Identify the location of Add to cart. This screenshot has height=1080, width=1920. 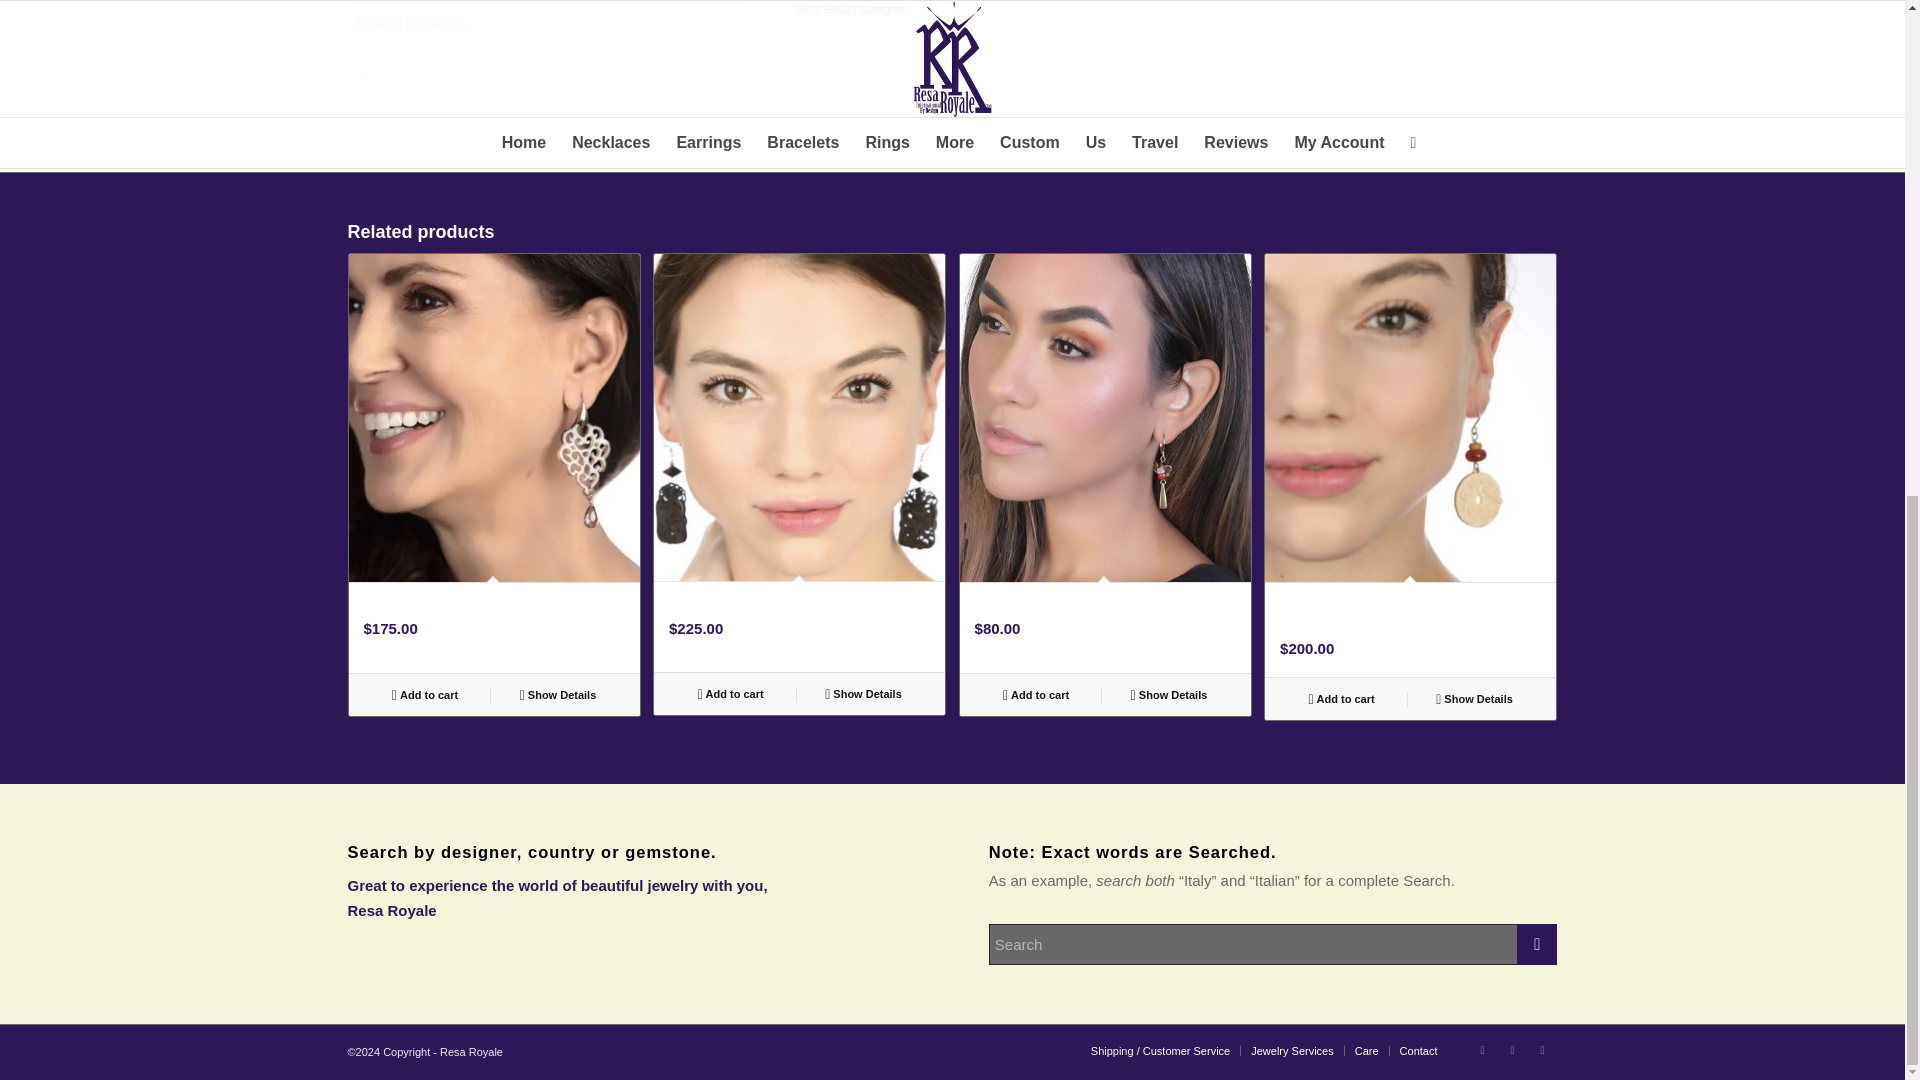
(1036, 694).